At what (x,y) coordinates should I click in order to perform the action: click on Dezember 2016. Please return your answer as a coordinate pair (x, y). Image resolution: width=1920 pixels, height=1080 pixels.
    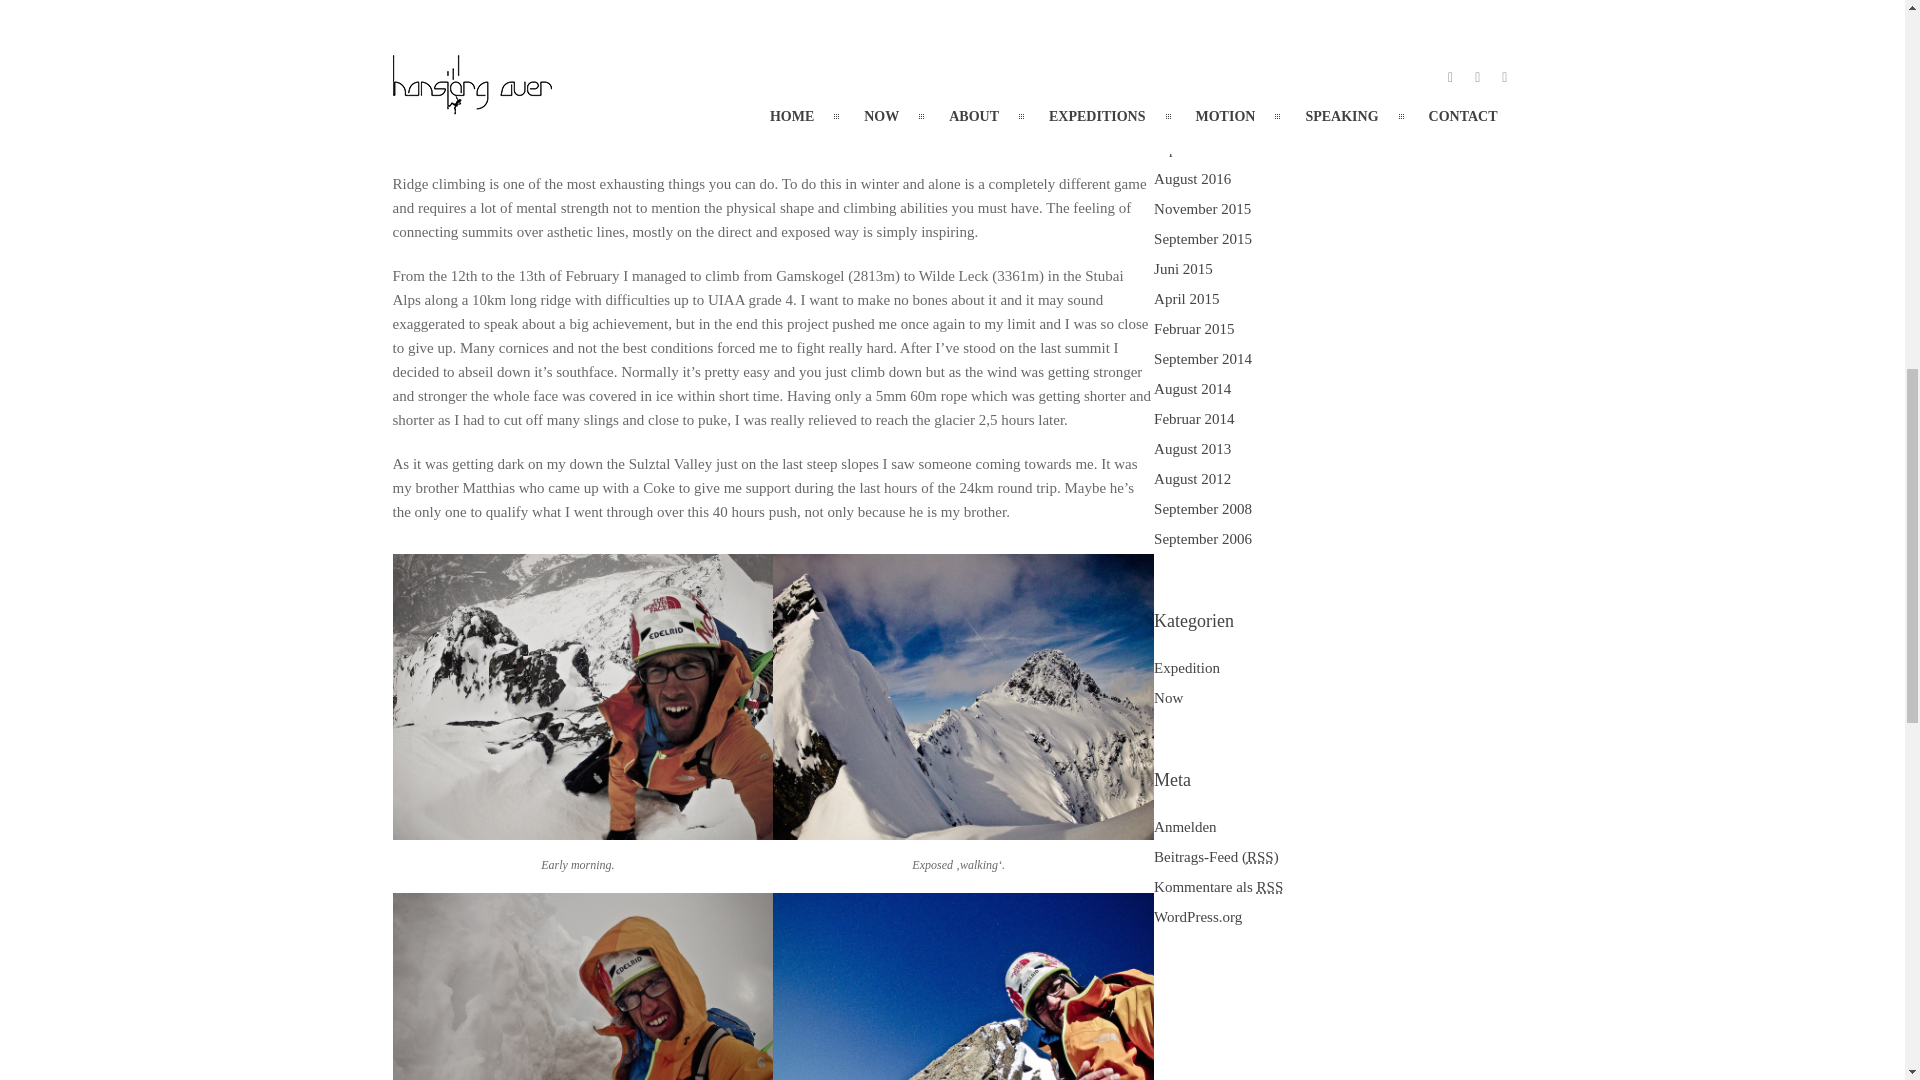
    Looking at the image, I should click on (1201, 119).